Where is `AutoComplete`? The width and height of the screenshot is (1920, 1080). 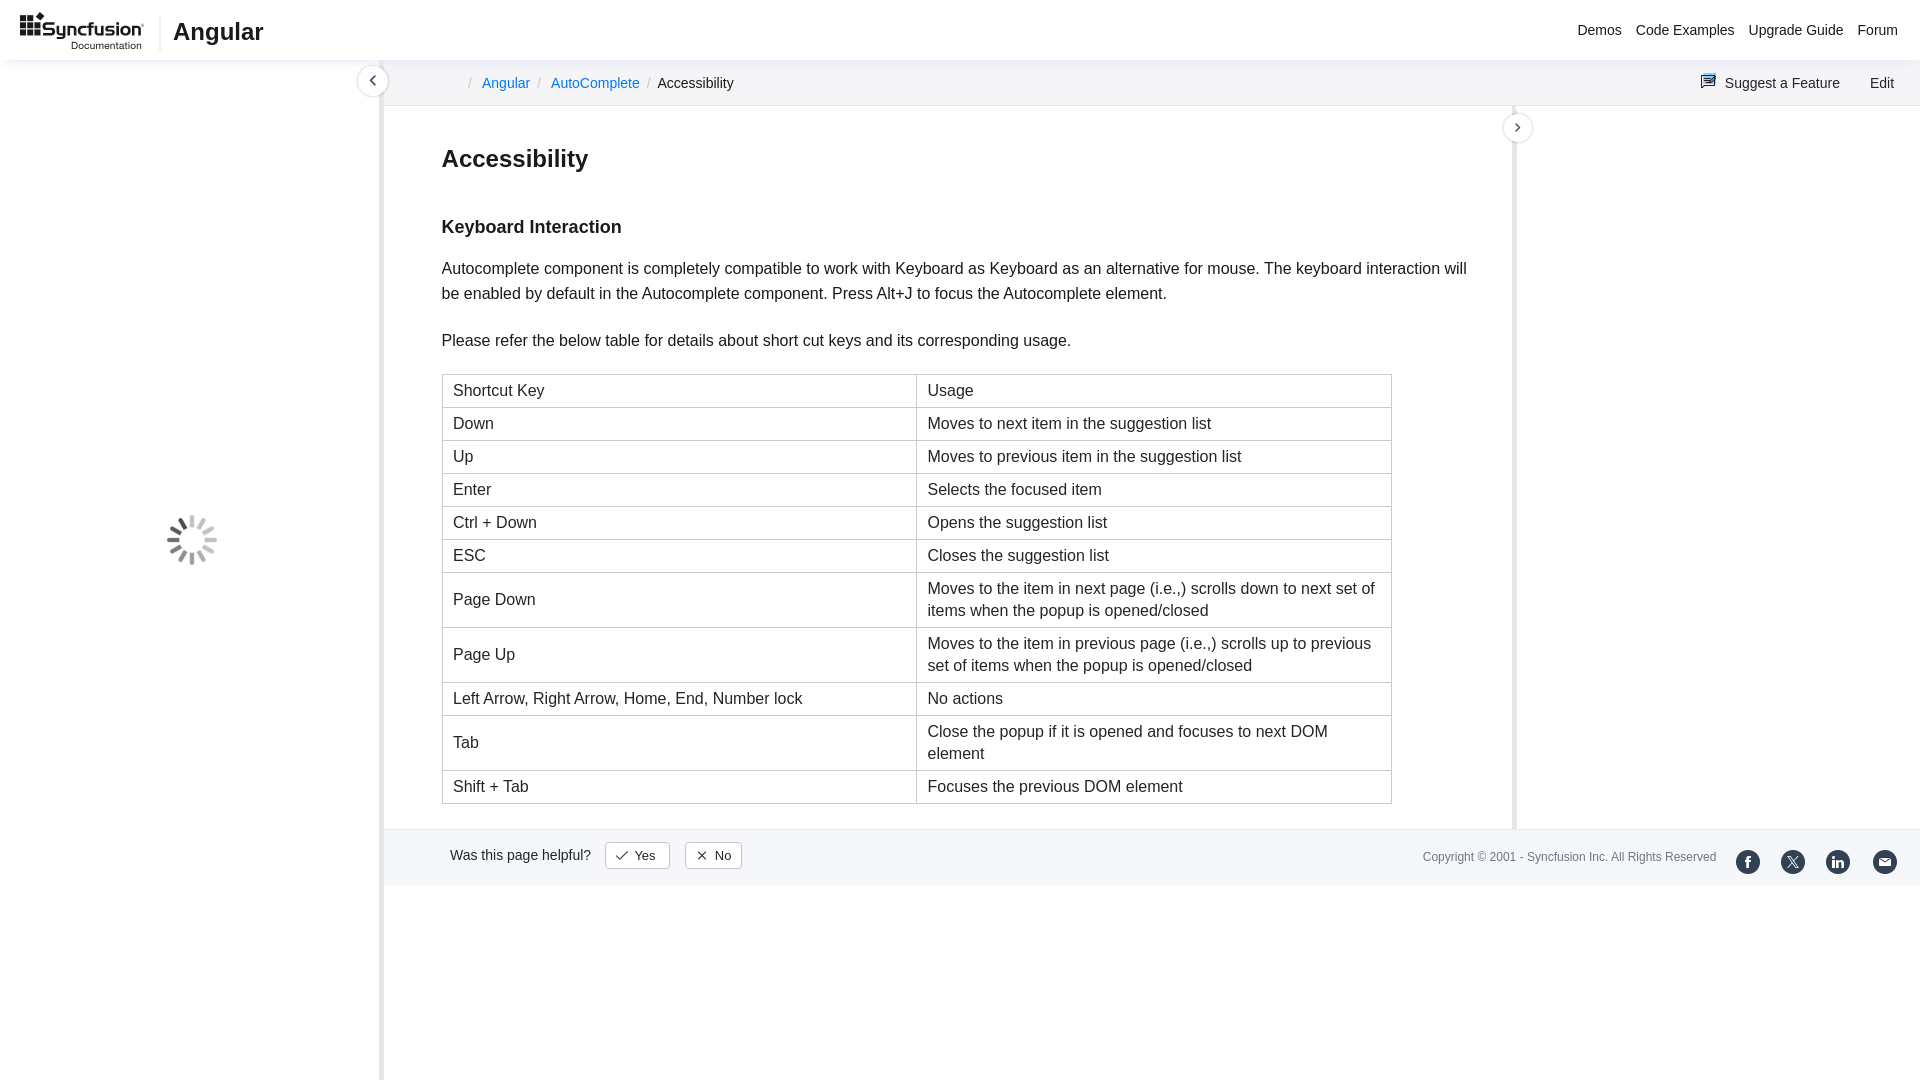
AutoComplete is located at coordinates (595, 82).